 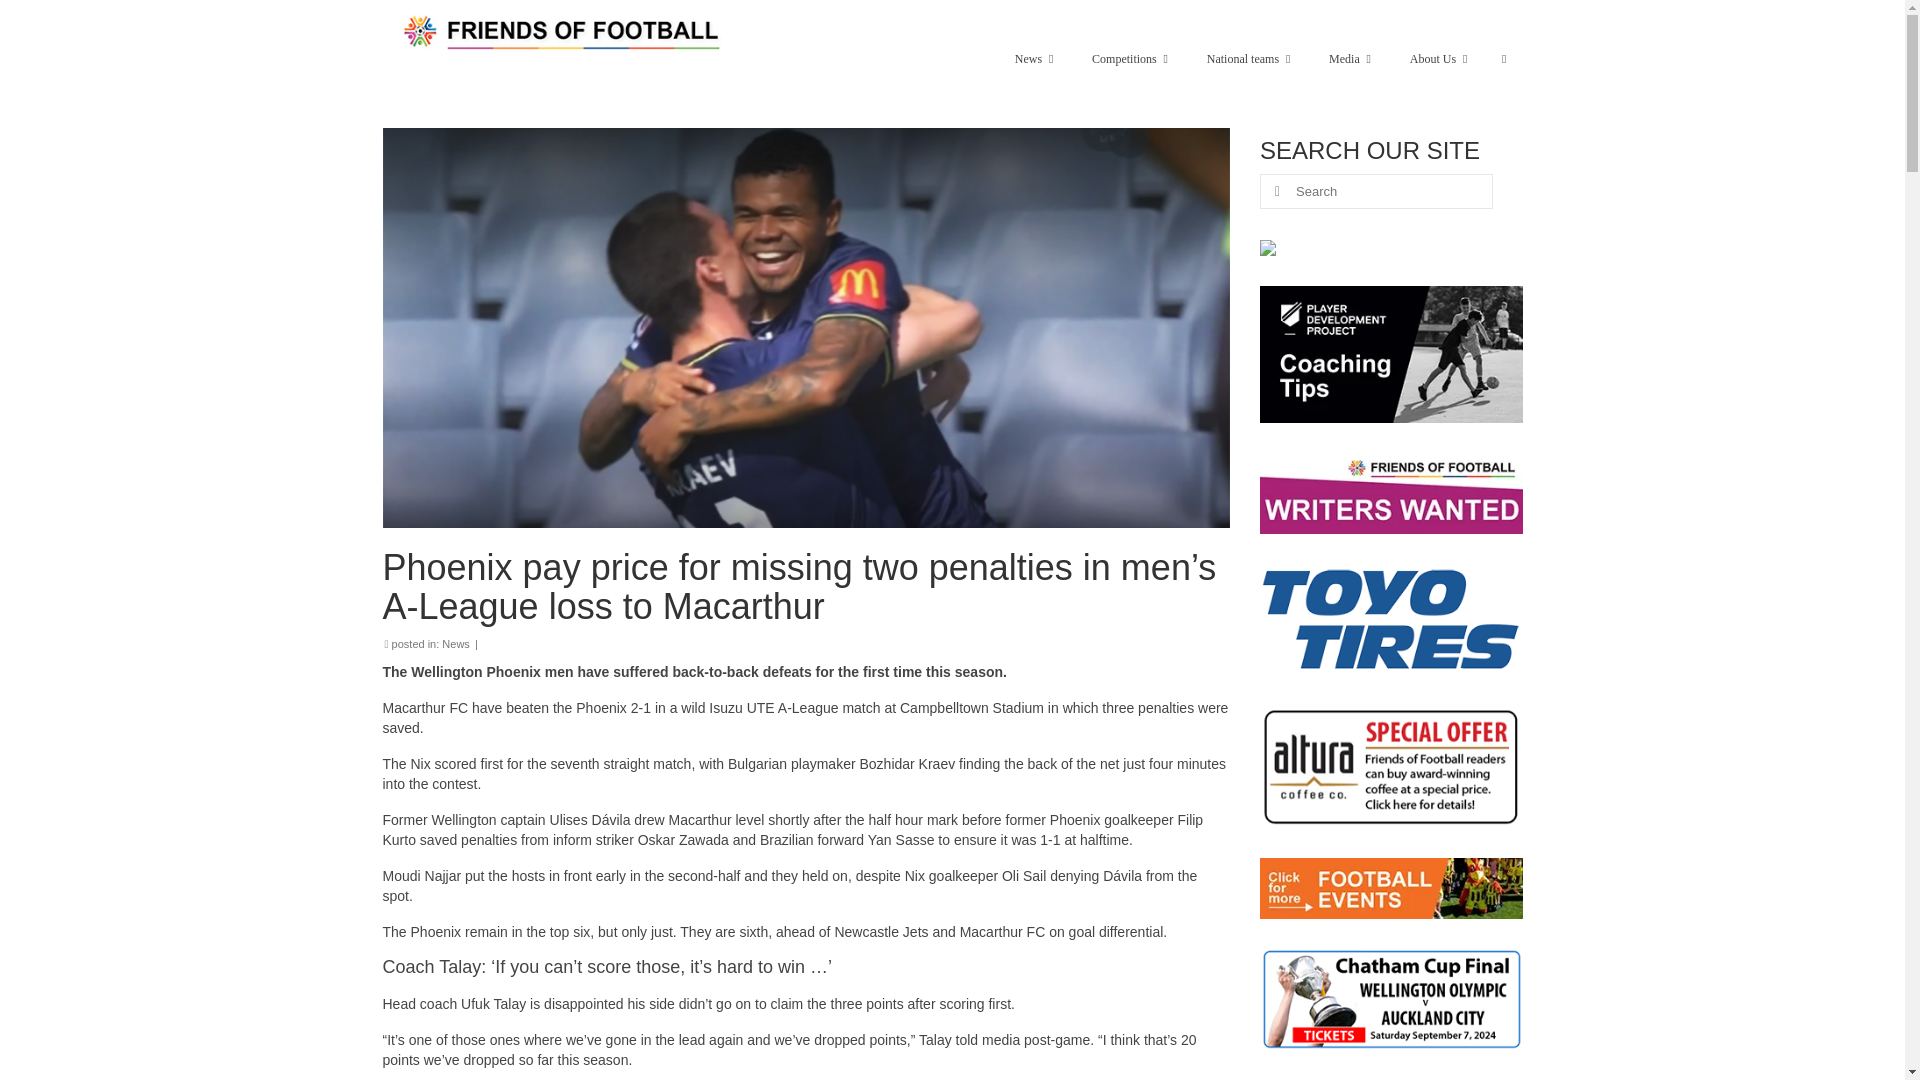 I want to click on Media, so click(x=1350, y=58).